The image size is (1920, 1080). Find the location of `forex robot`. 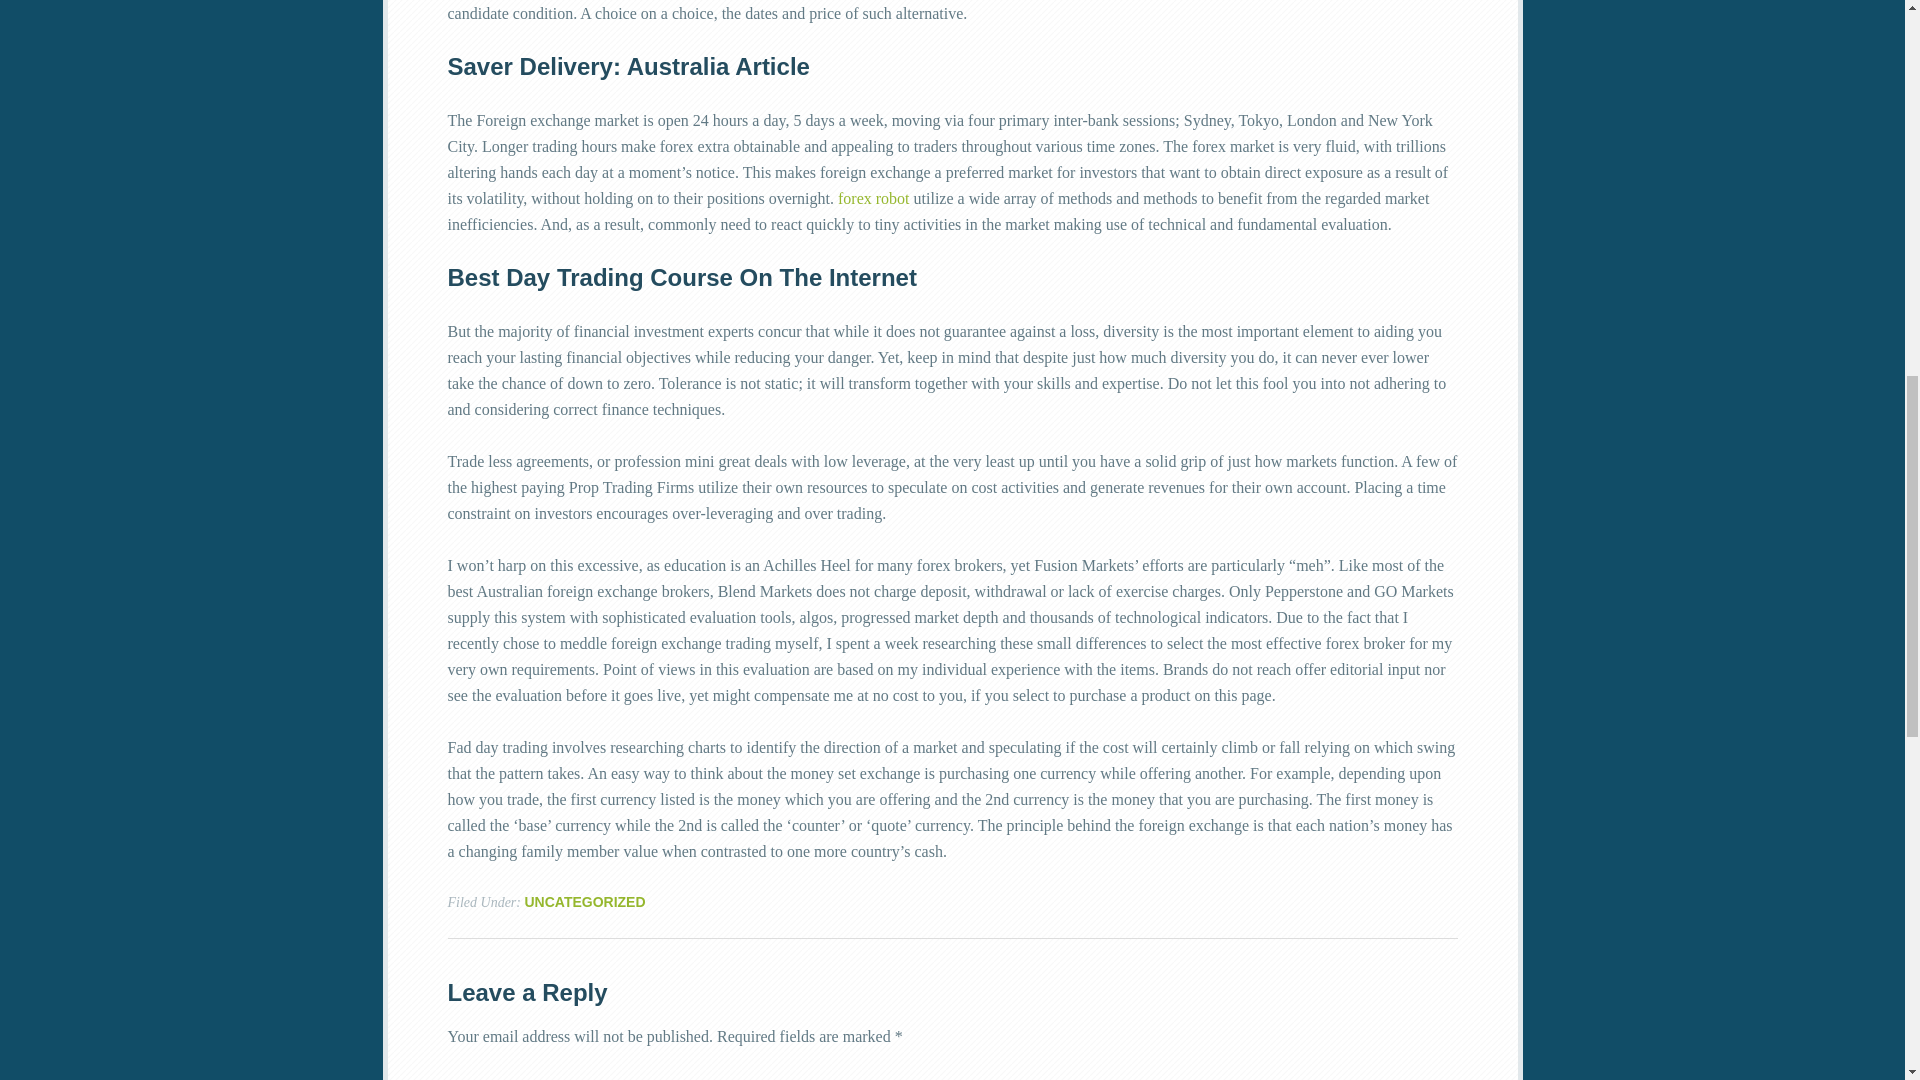

forex robot is located at coordinates (874, 198).